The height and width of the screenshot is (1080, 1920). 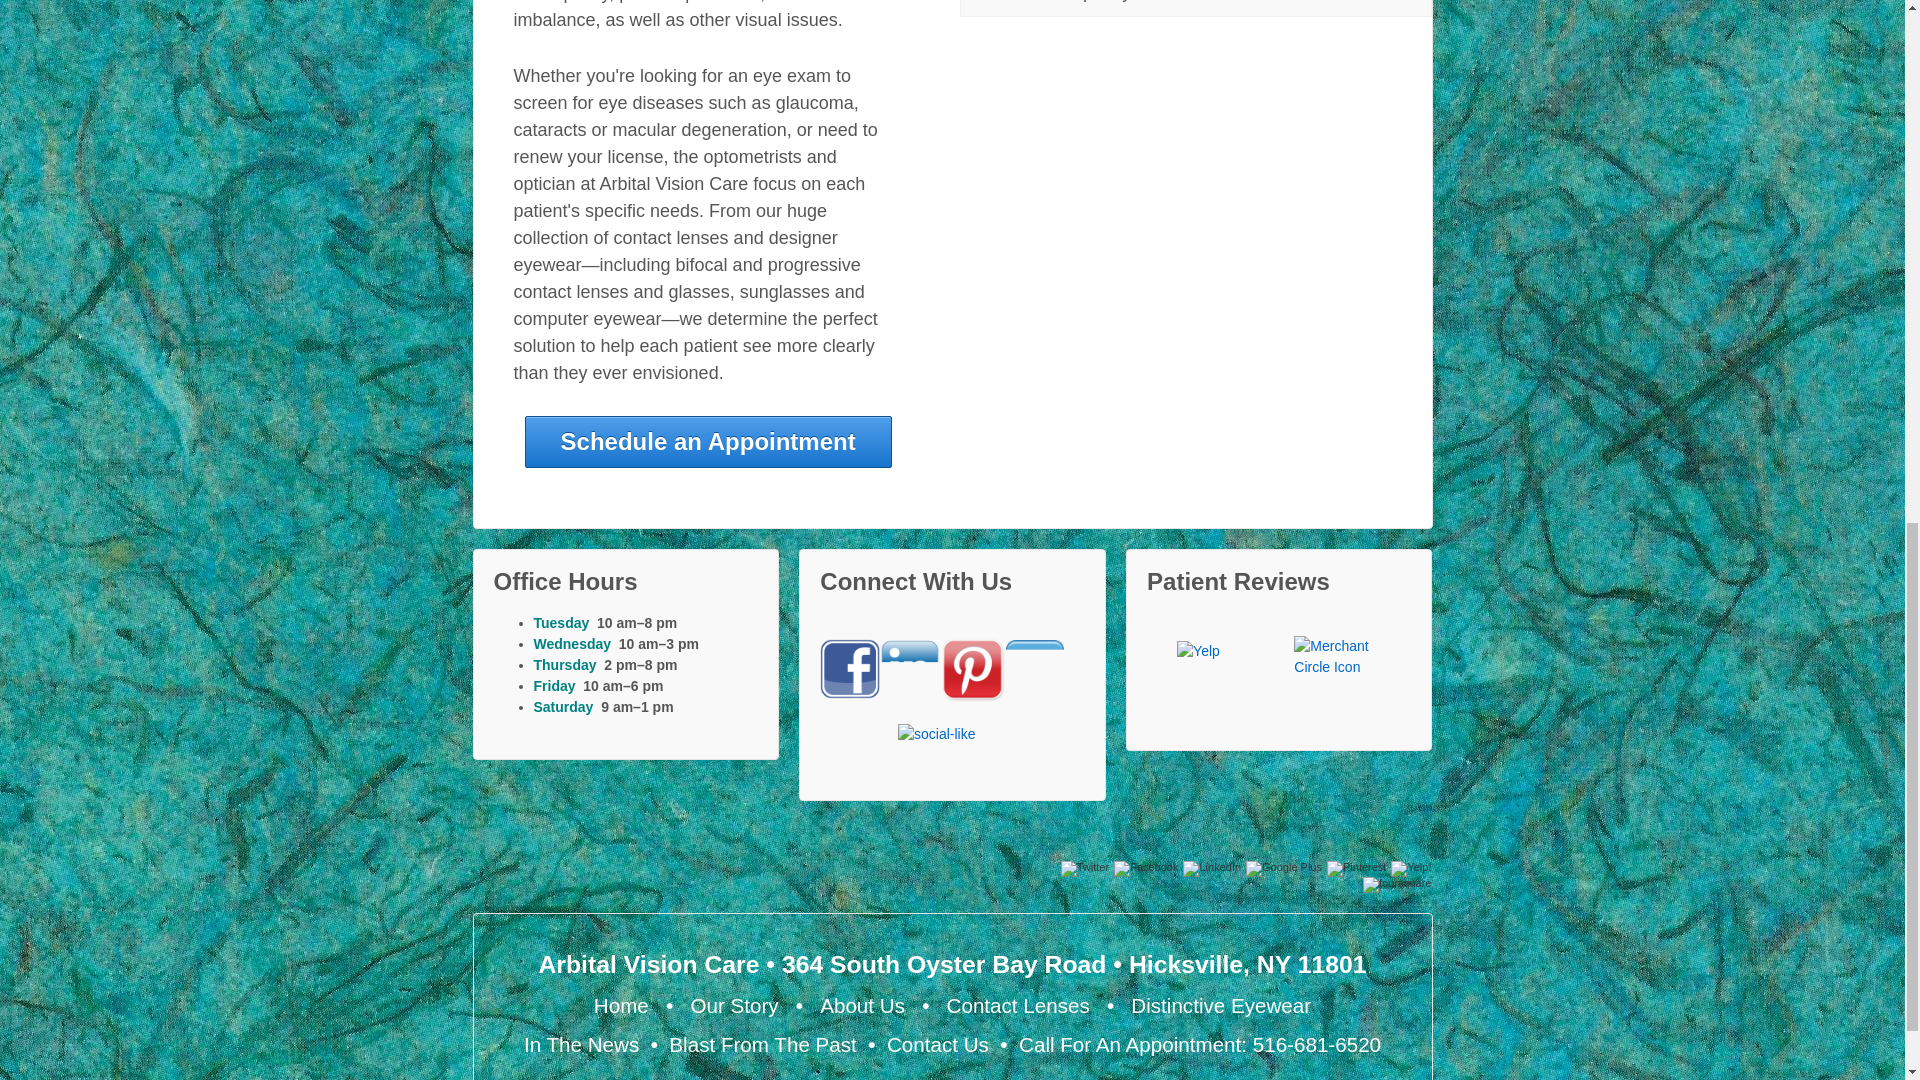 I want to click on Distinctive Eyewear, so click(x=1220, y=1005).